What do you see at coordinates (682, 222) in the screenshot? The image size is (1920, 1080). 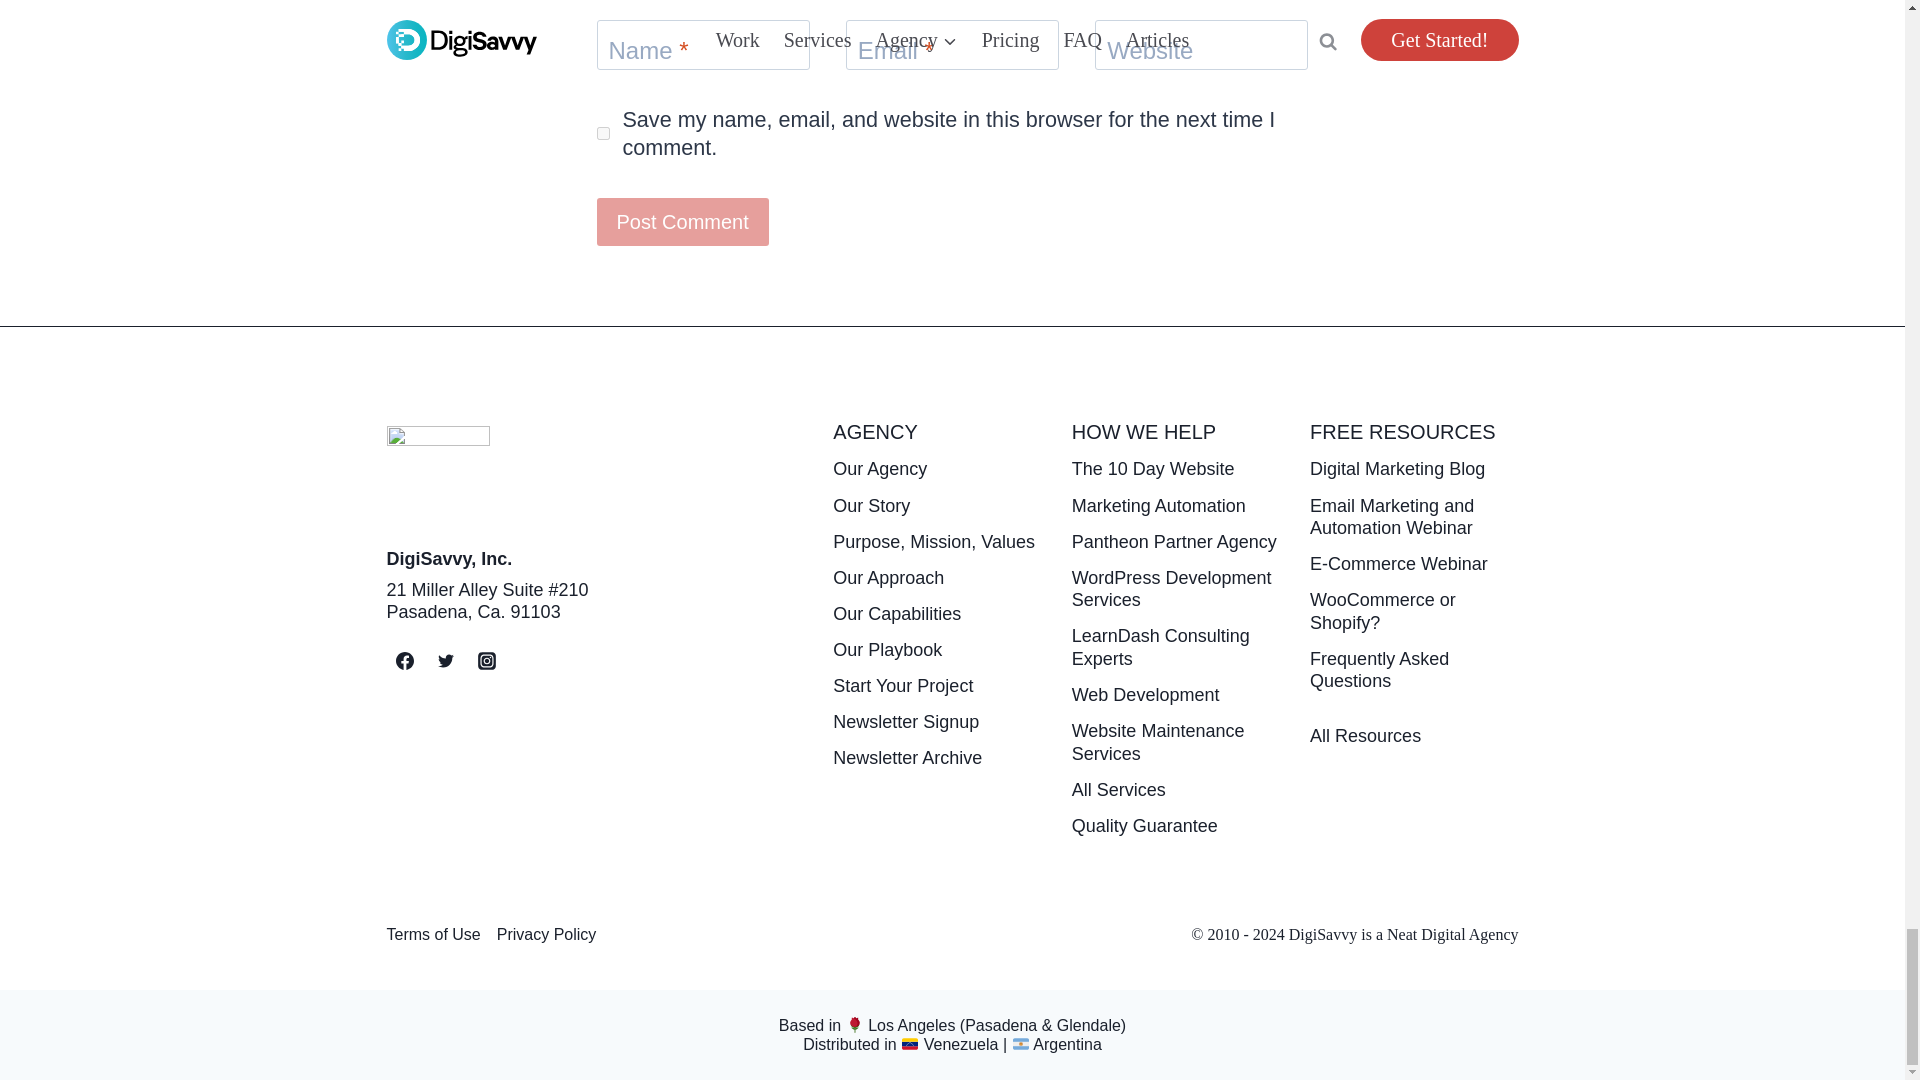 I see `Post Comment` at bounding box center [682, 222].